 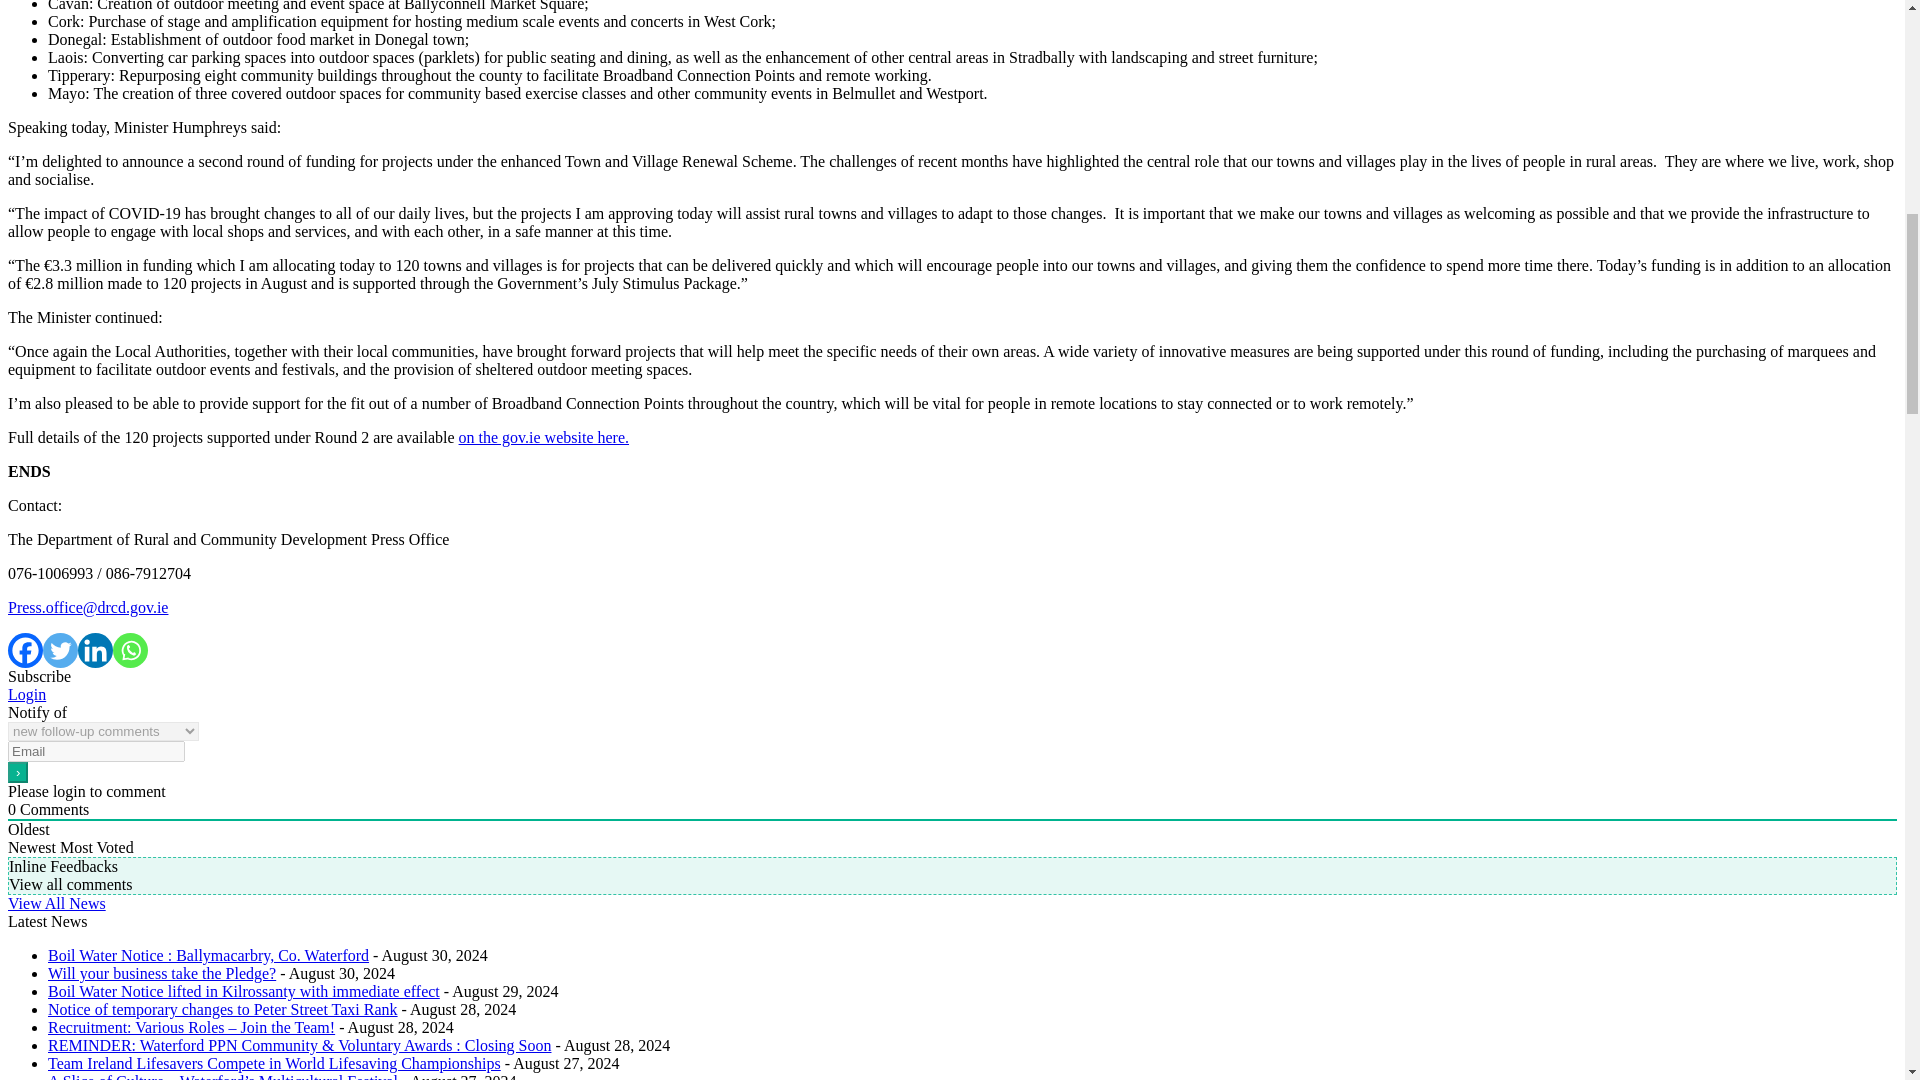 What do you see at coordinates (60, 650) in the screenshot?
I see `Twitter` at bounding box center [60, 650].